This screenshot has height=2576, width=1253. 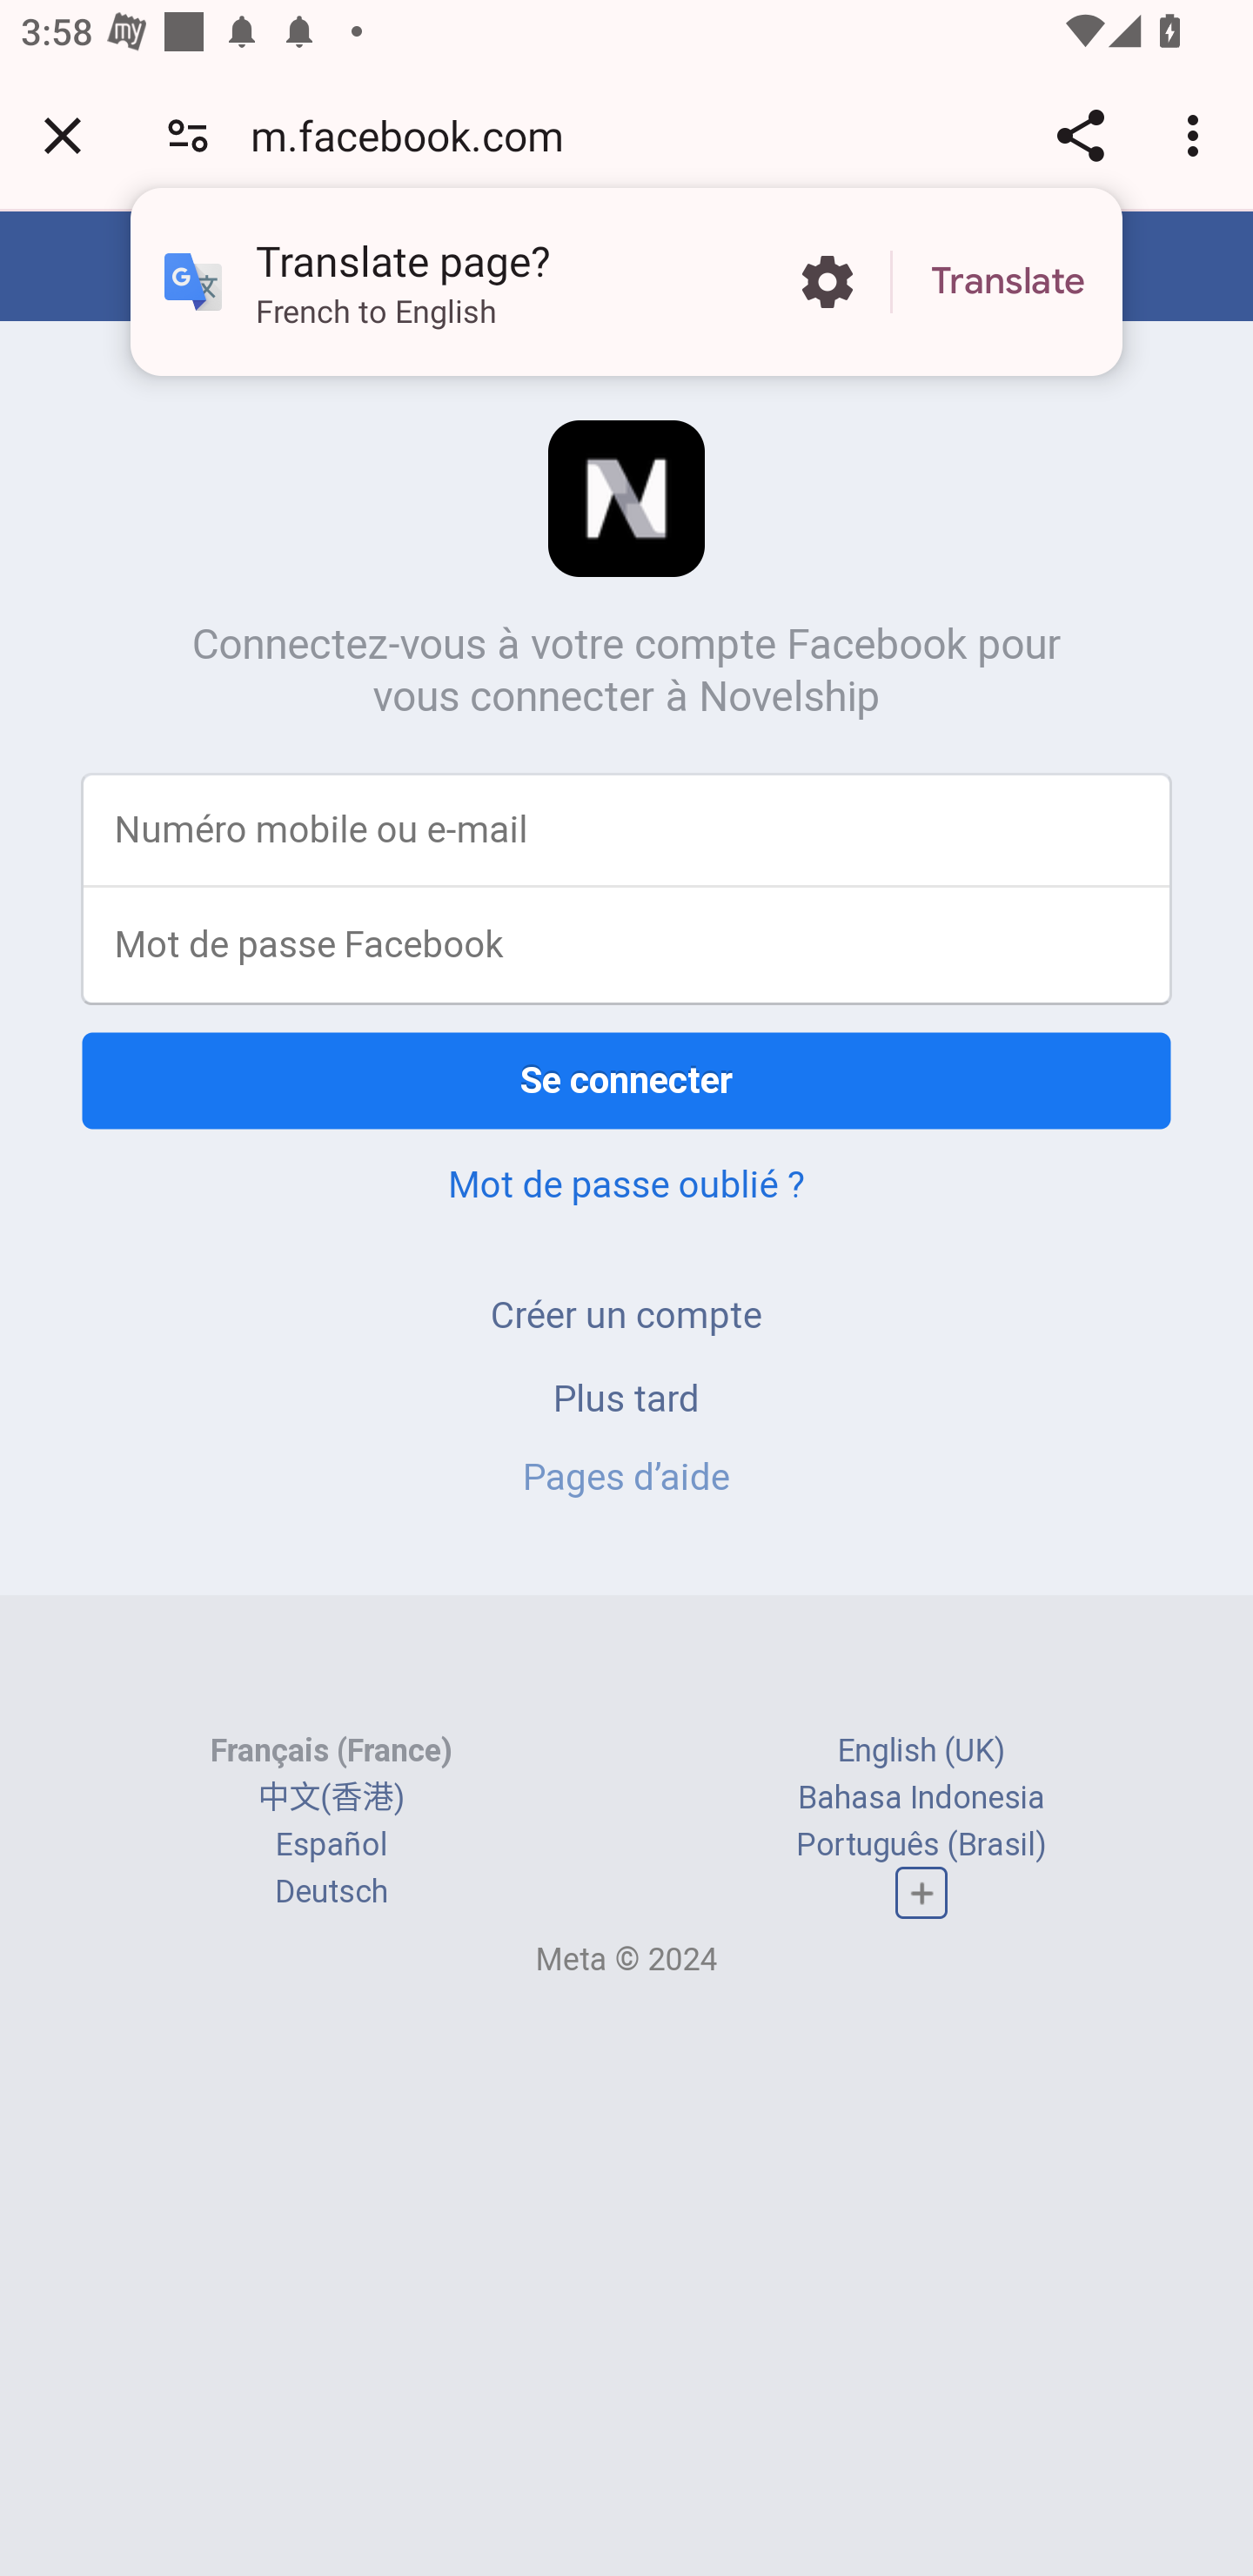 I want to click on Translate, so click(x=1008, y=282).